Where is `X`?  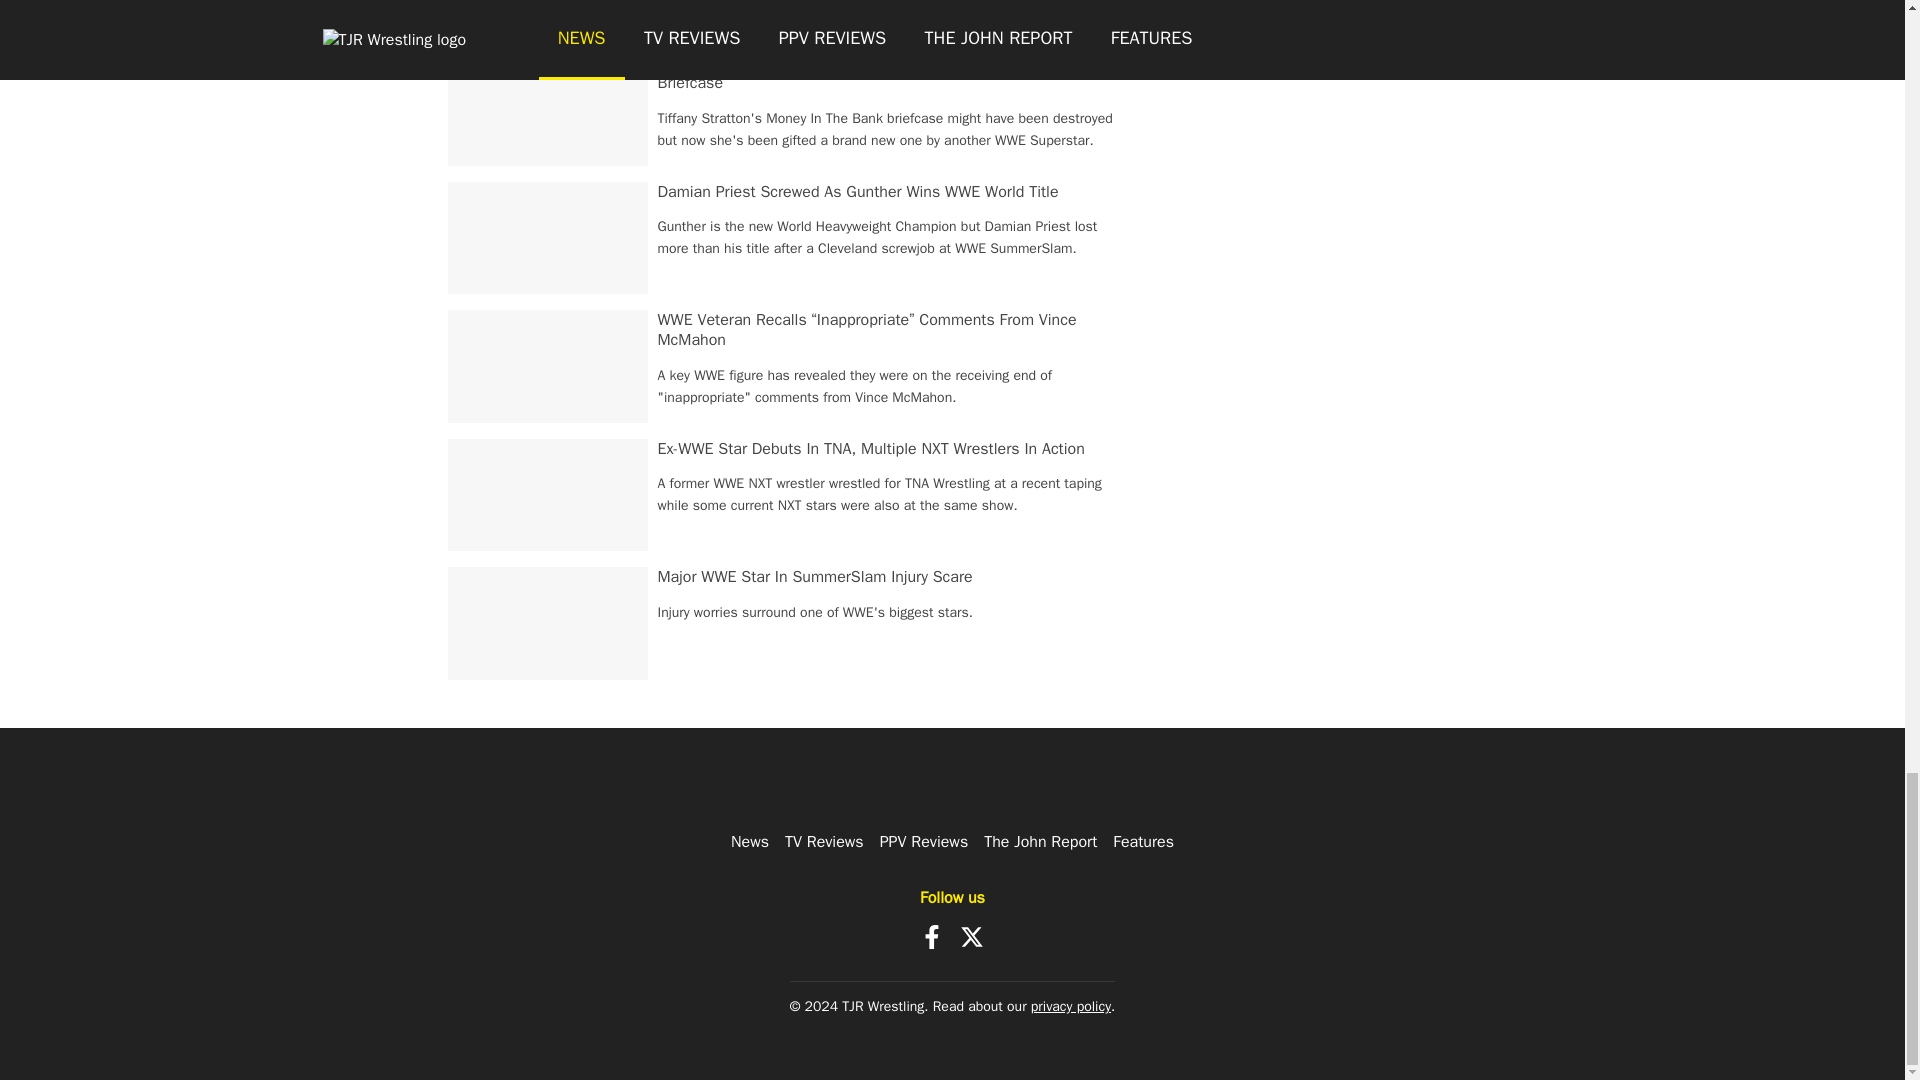 X is located at coordinates (972, 936).